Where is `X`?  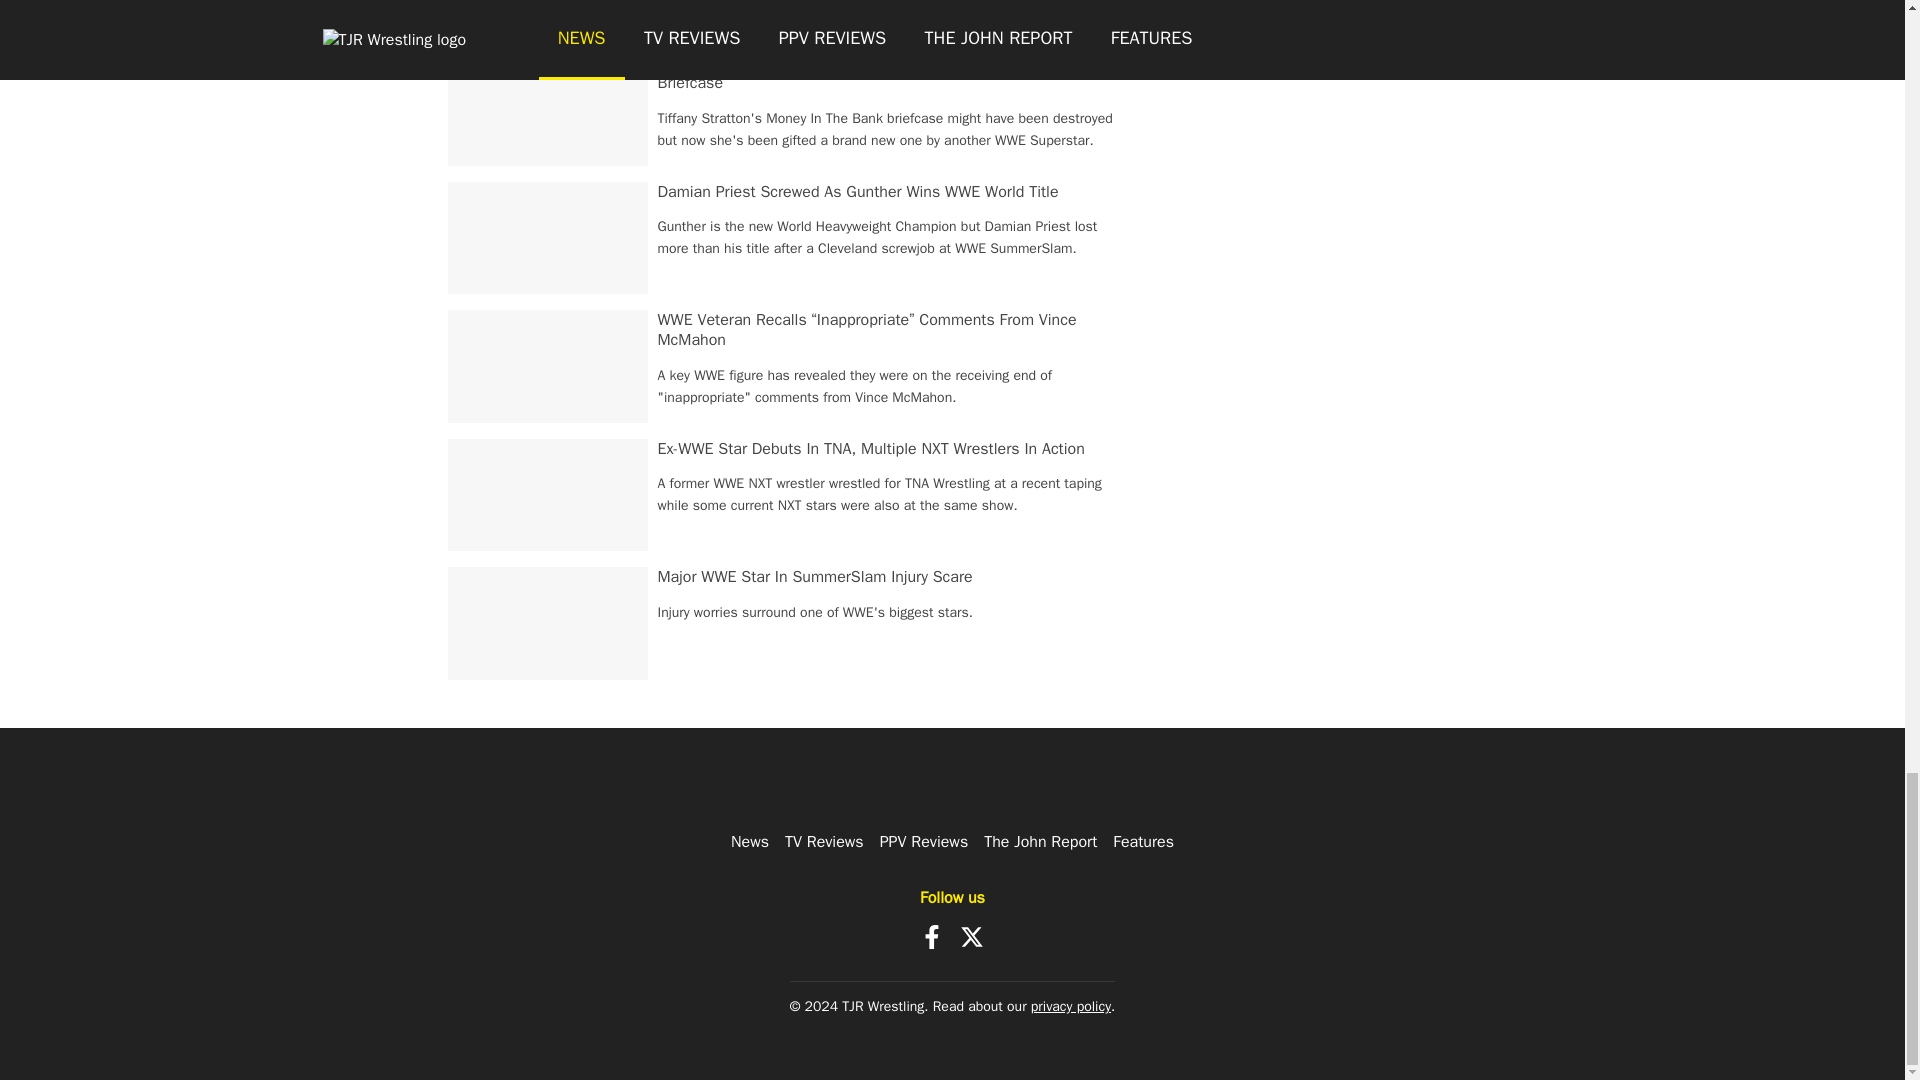 X is located at coordinates (972, 936).